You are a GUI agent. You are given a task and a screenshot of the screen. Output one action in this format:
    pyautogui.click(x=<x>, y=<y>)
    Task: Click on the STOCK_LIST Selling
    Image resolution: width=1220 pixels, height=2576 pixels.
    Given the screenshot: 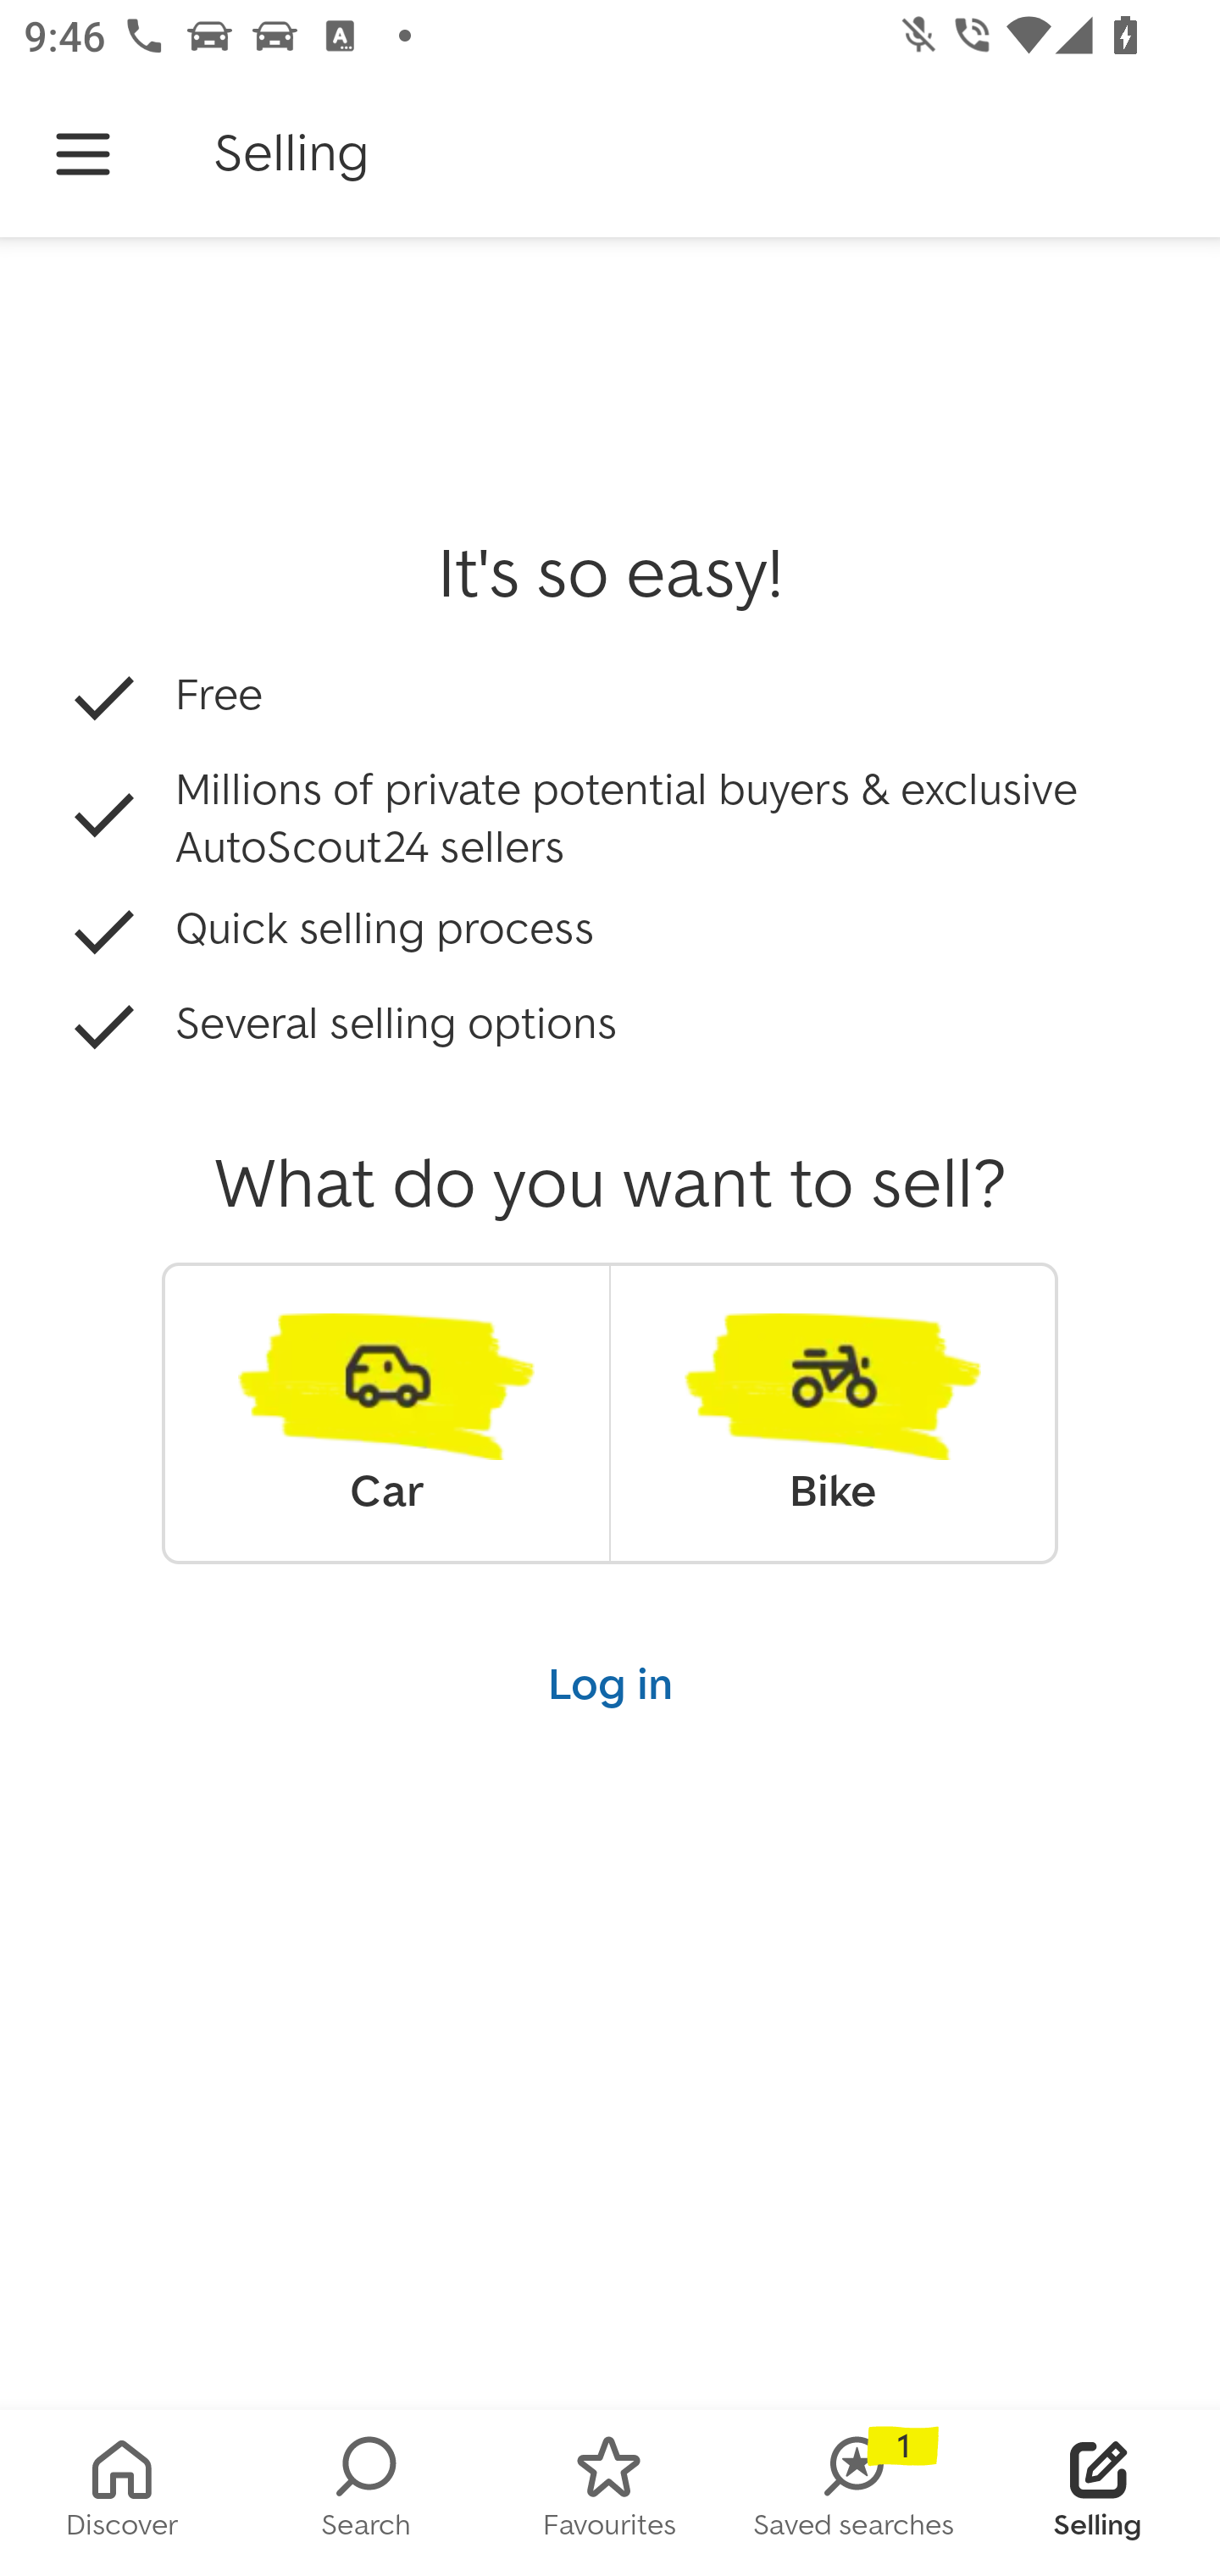 What is the action you would take?
    pyautogui.click(x=1098, y=2493)
    